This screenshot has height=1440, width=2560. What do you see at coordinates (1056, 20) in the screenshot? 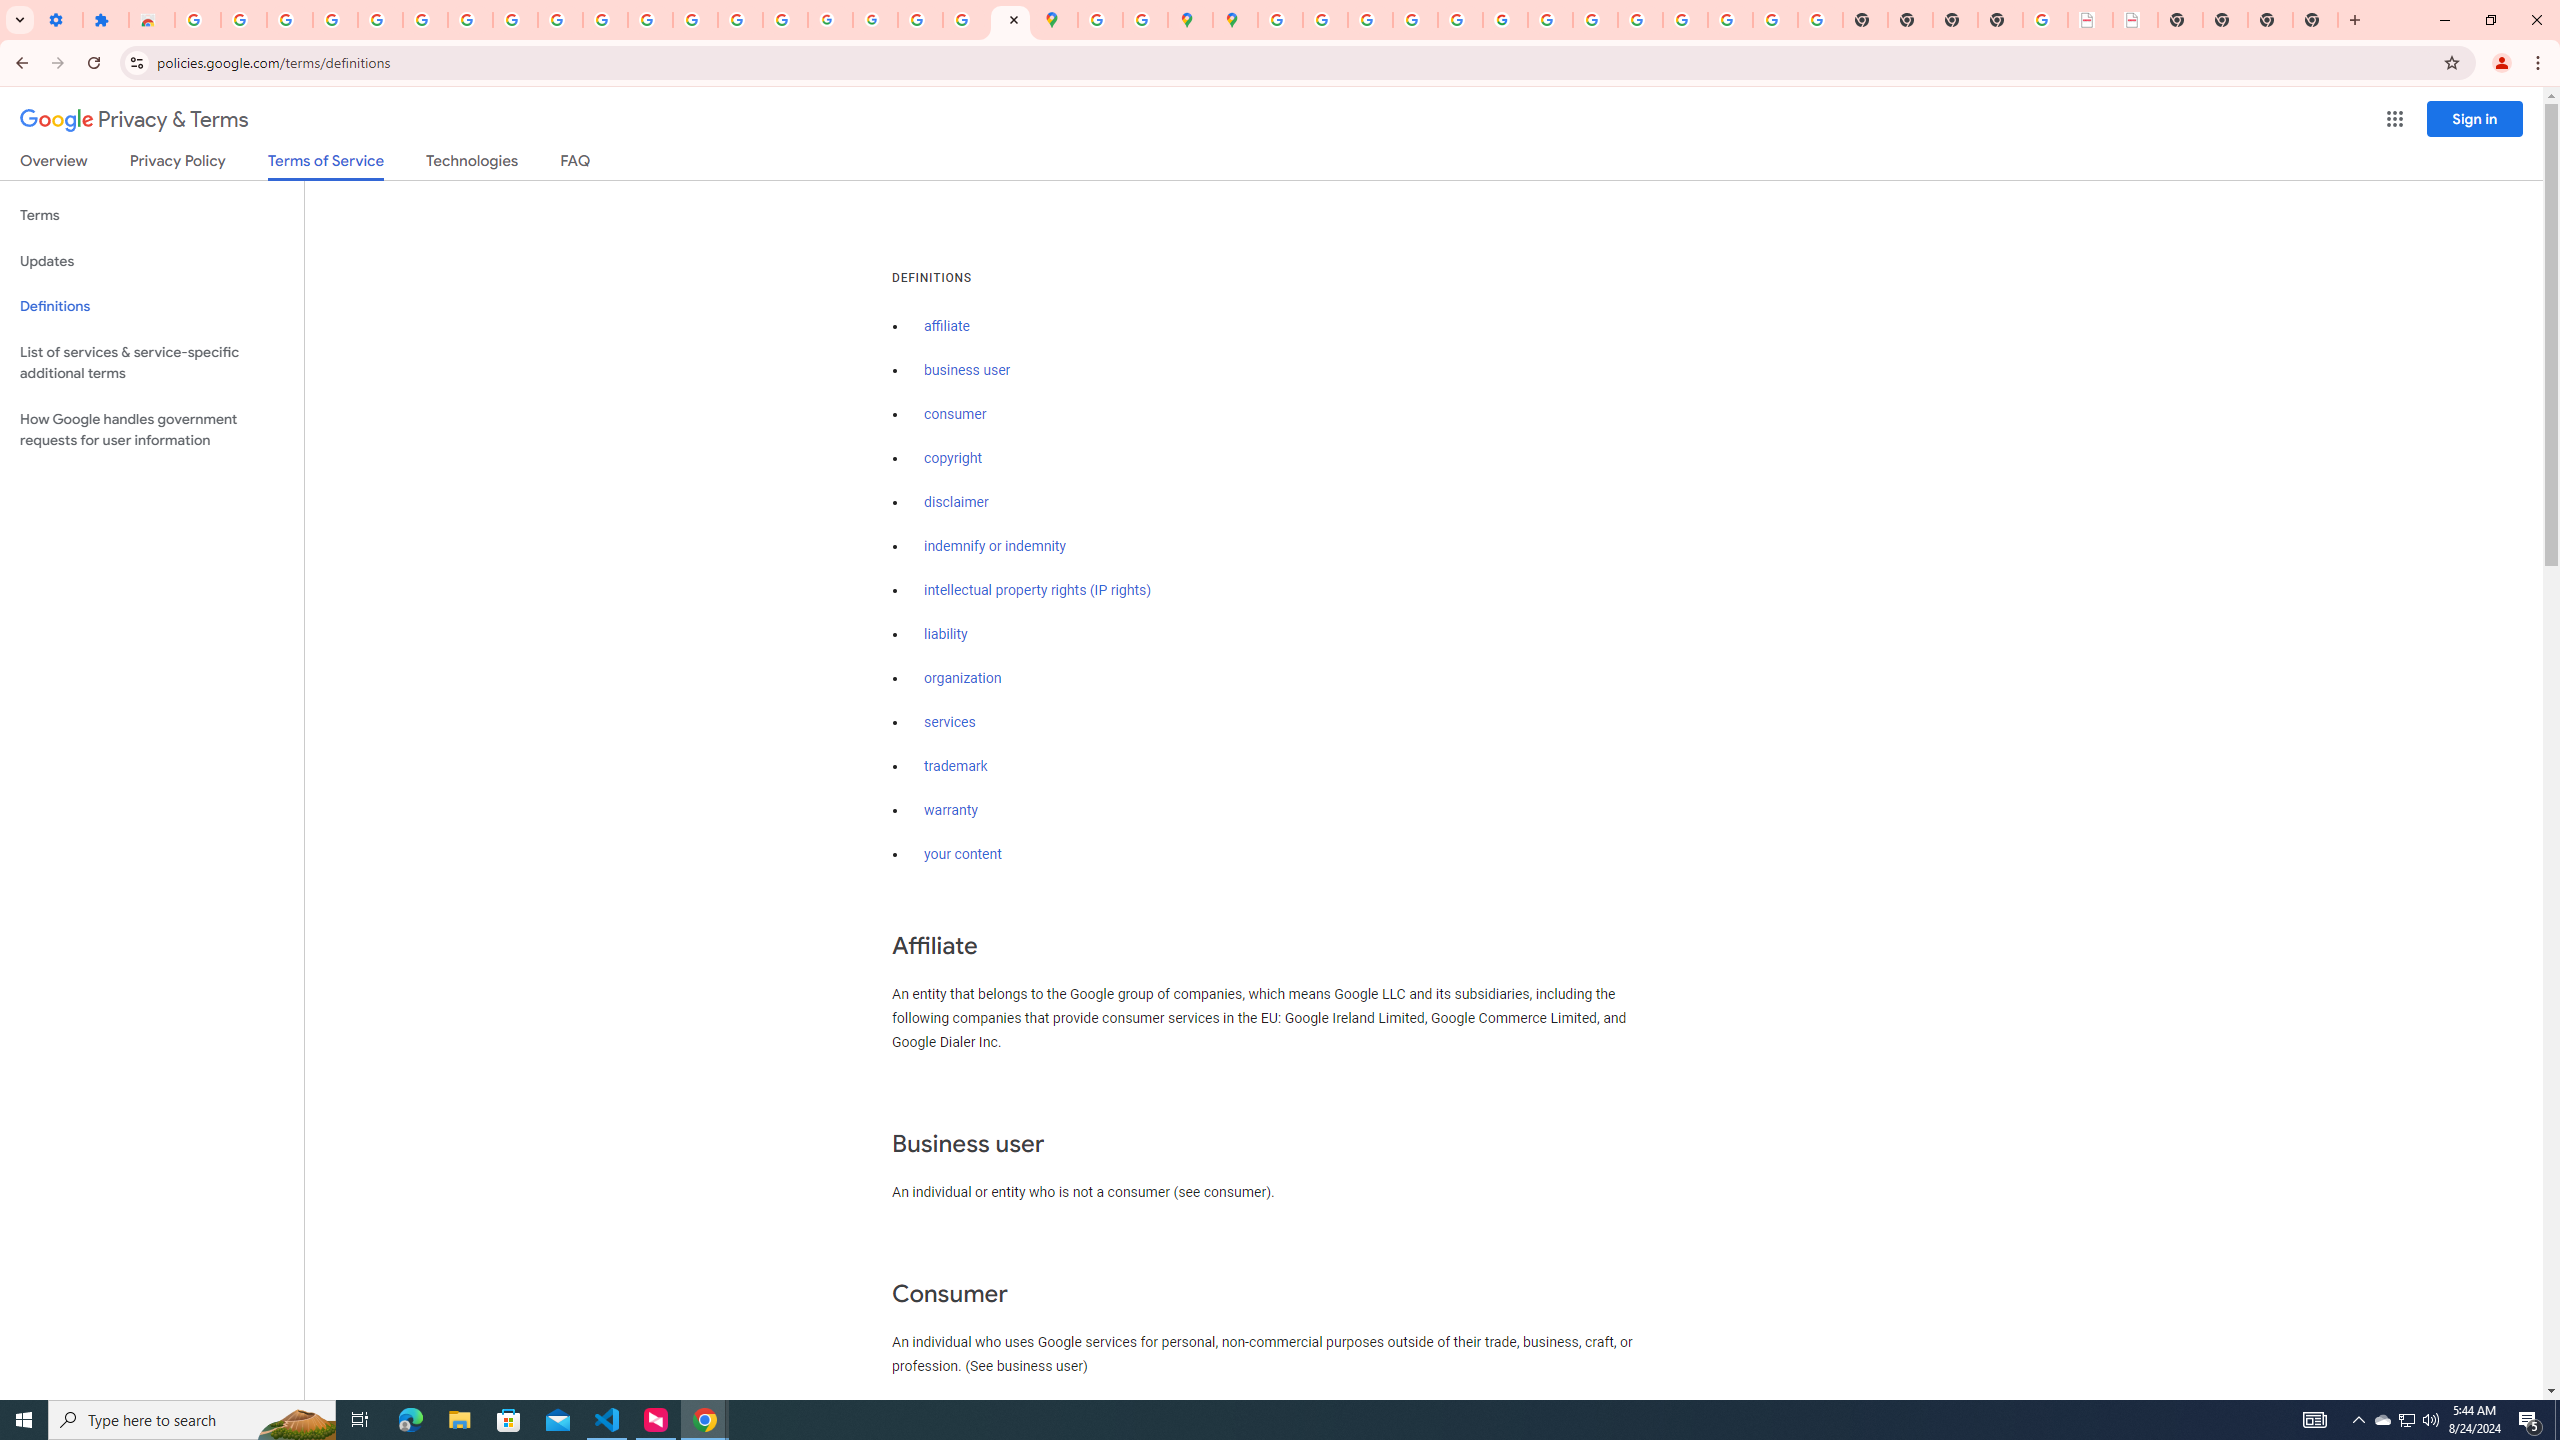
I see `Google Maps` at bounding box center [1056, 20].